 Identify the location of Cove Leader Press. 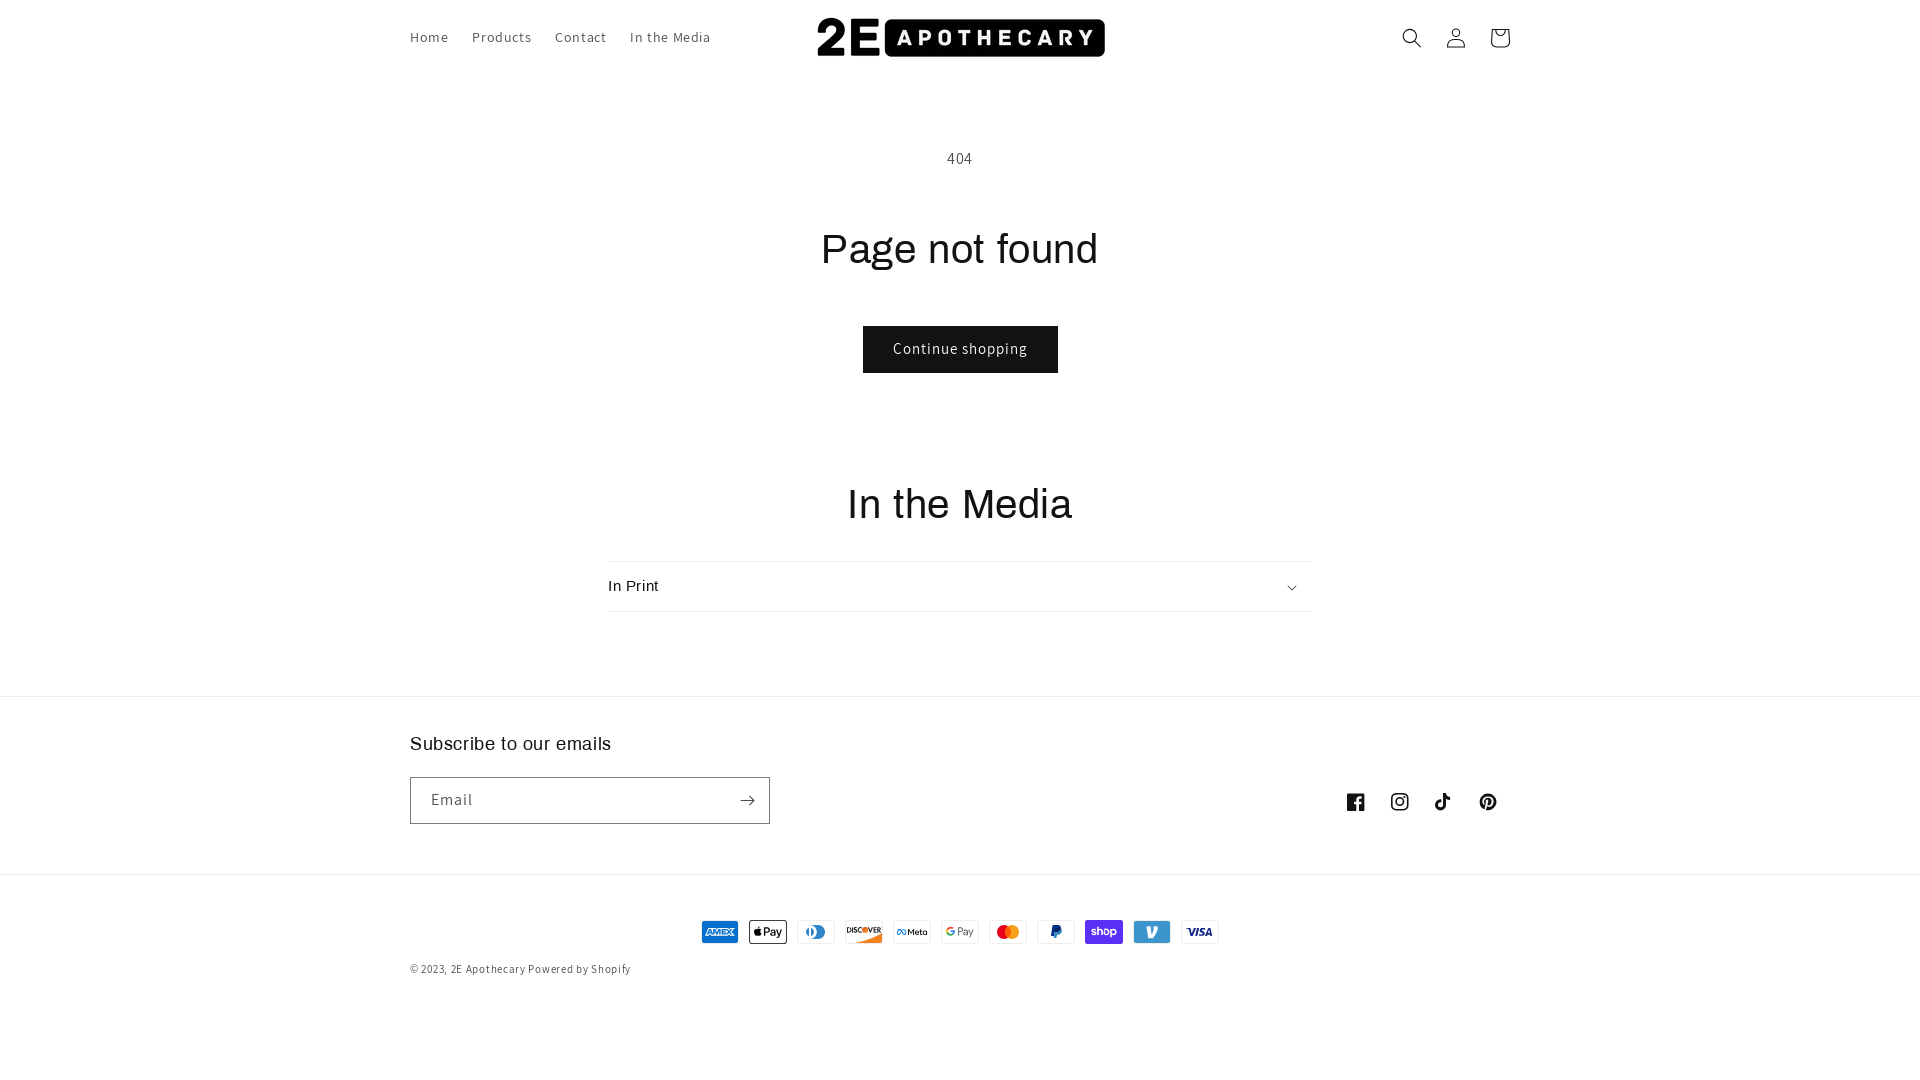
(792, 624).